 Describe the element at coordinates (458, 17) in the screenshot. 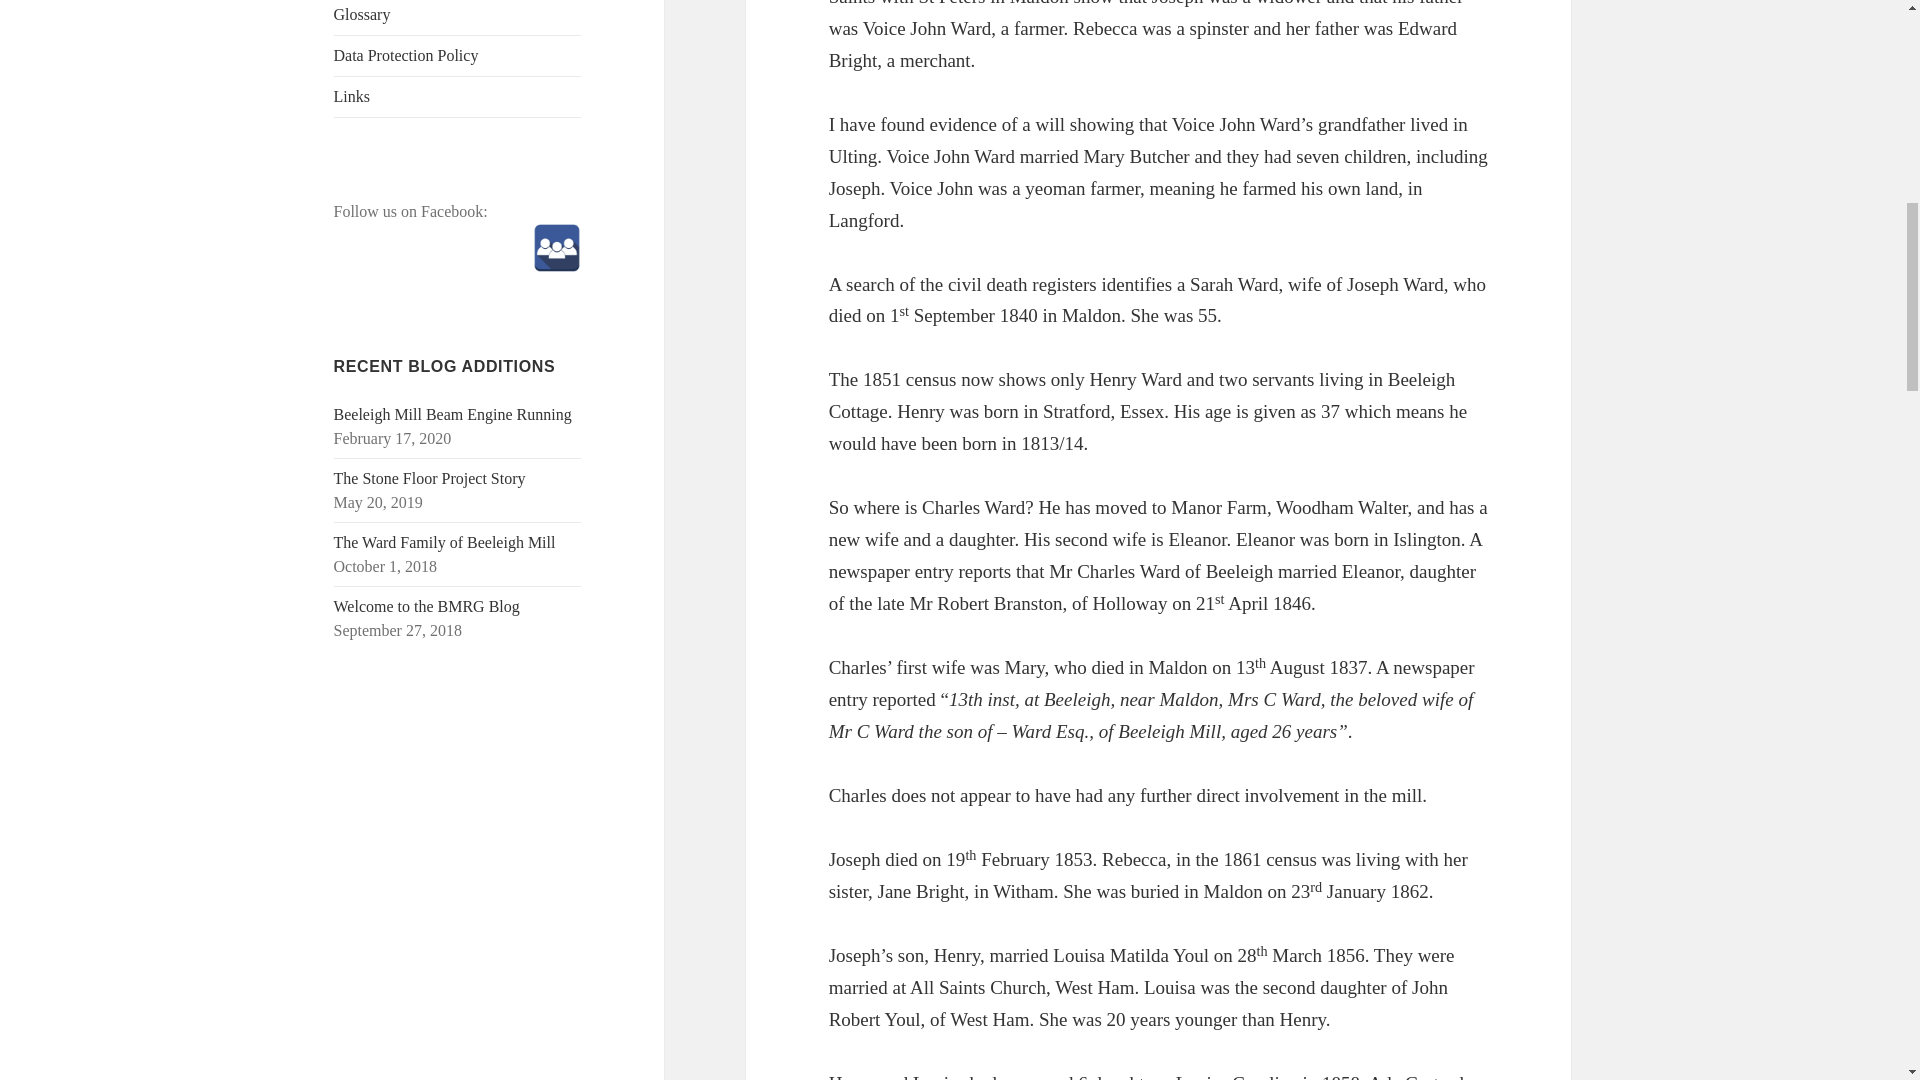

I see `Glossary` at that location.